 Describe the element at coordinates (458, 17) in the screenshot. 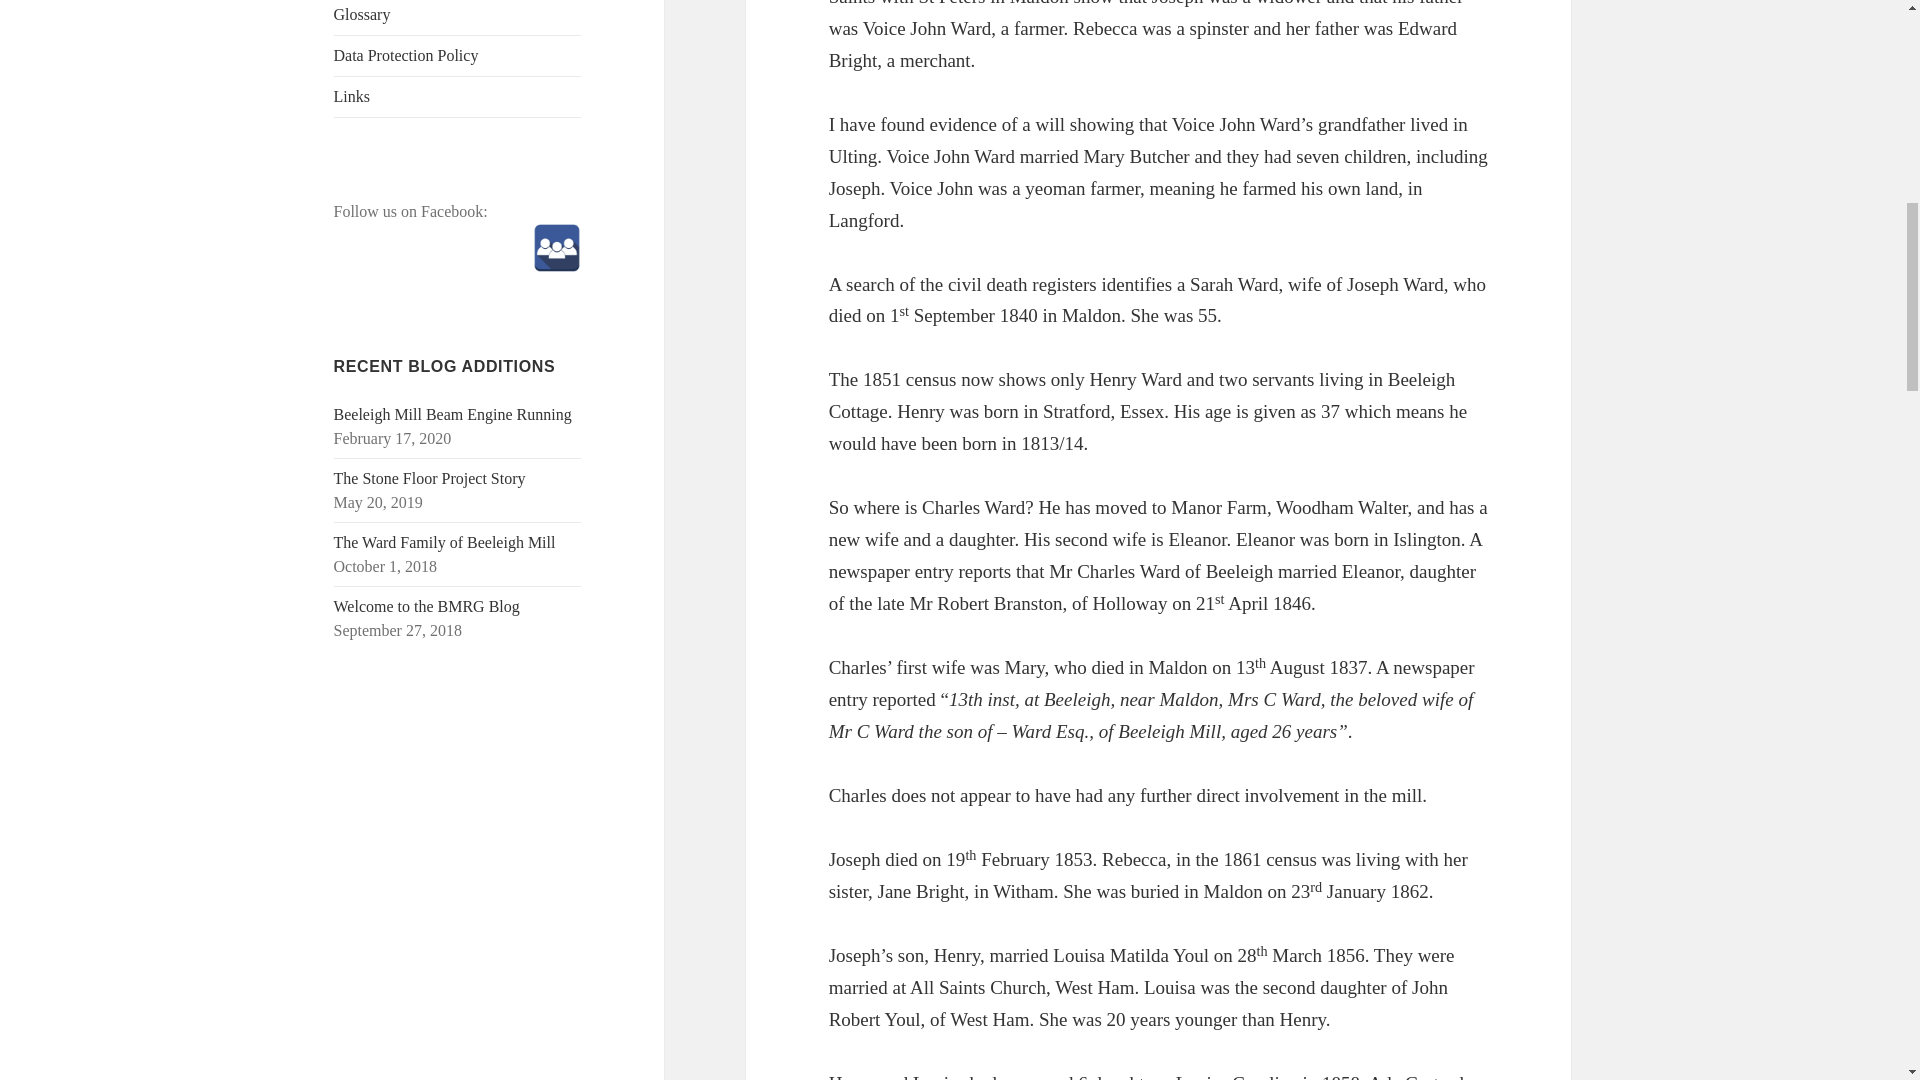

I see `Glossary` at that location.